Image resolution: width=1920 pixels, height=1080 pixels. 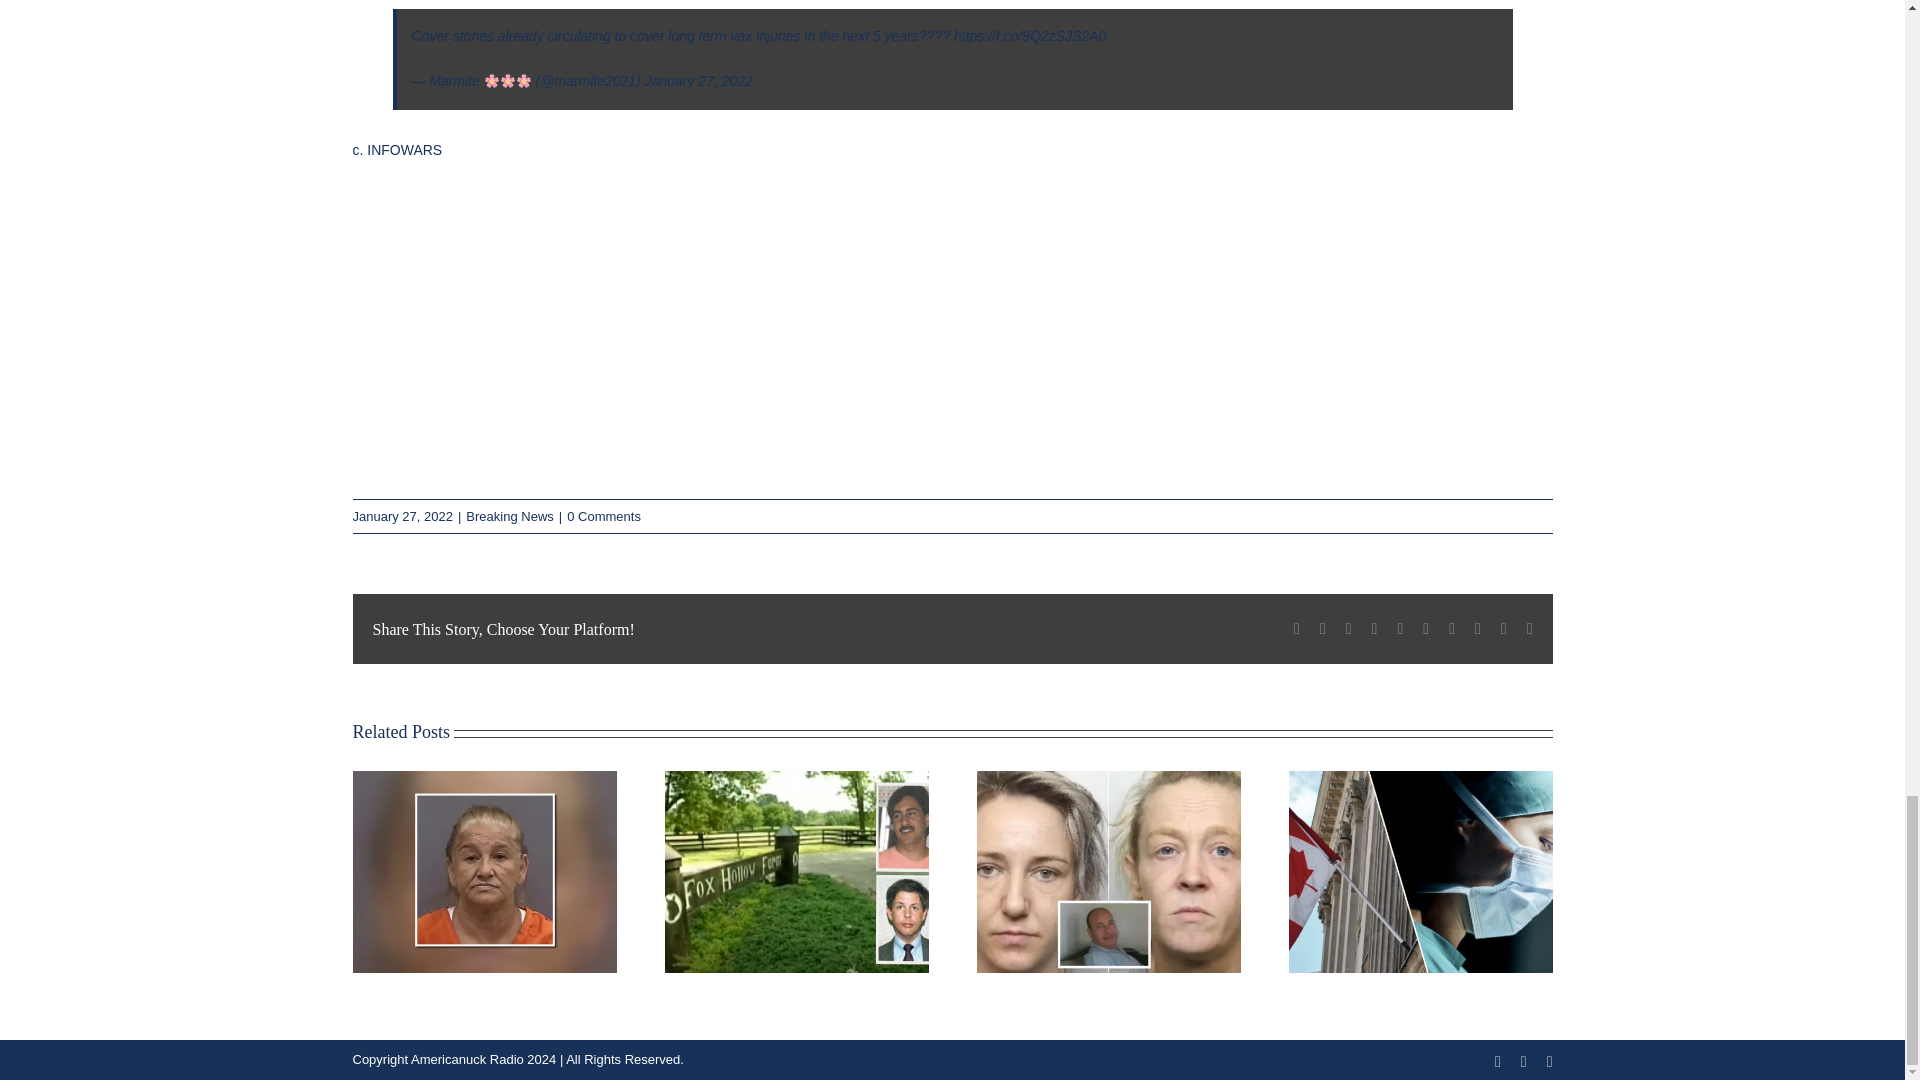 I want to click on January 27, 2022, so click(x=698, y=80).